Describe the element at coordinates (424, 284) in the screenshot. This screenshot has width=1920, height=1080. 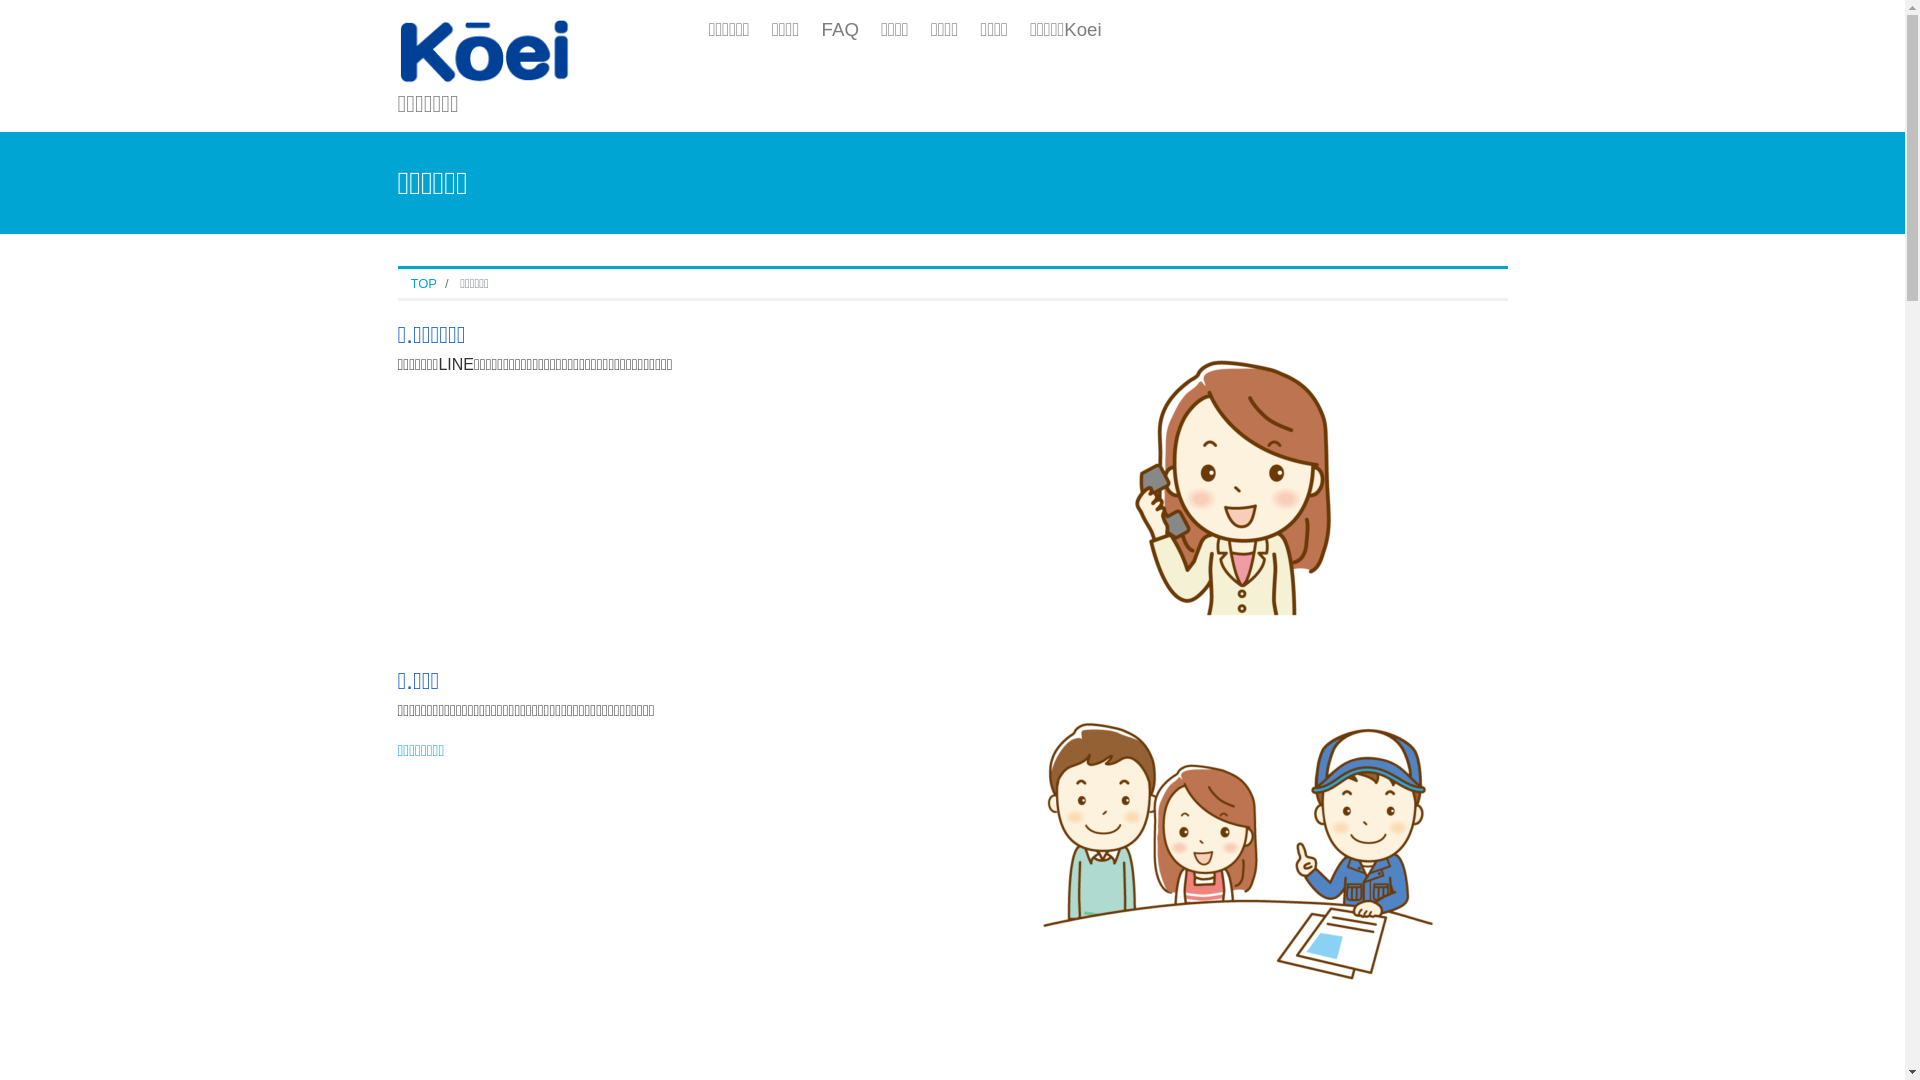
I see `TOP` at that location.